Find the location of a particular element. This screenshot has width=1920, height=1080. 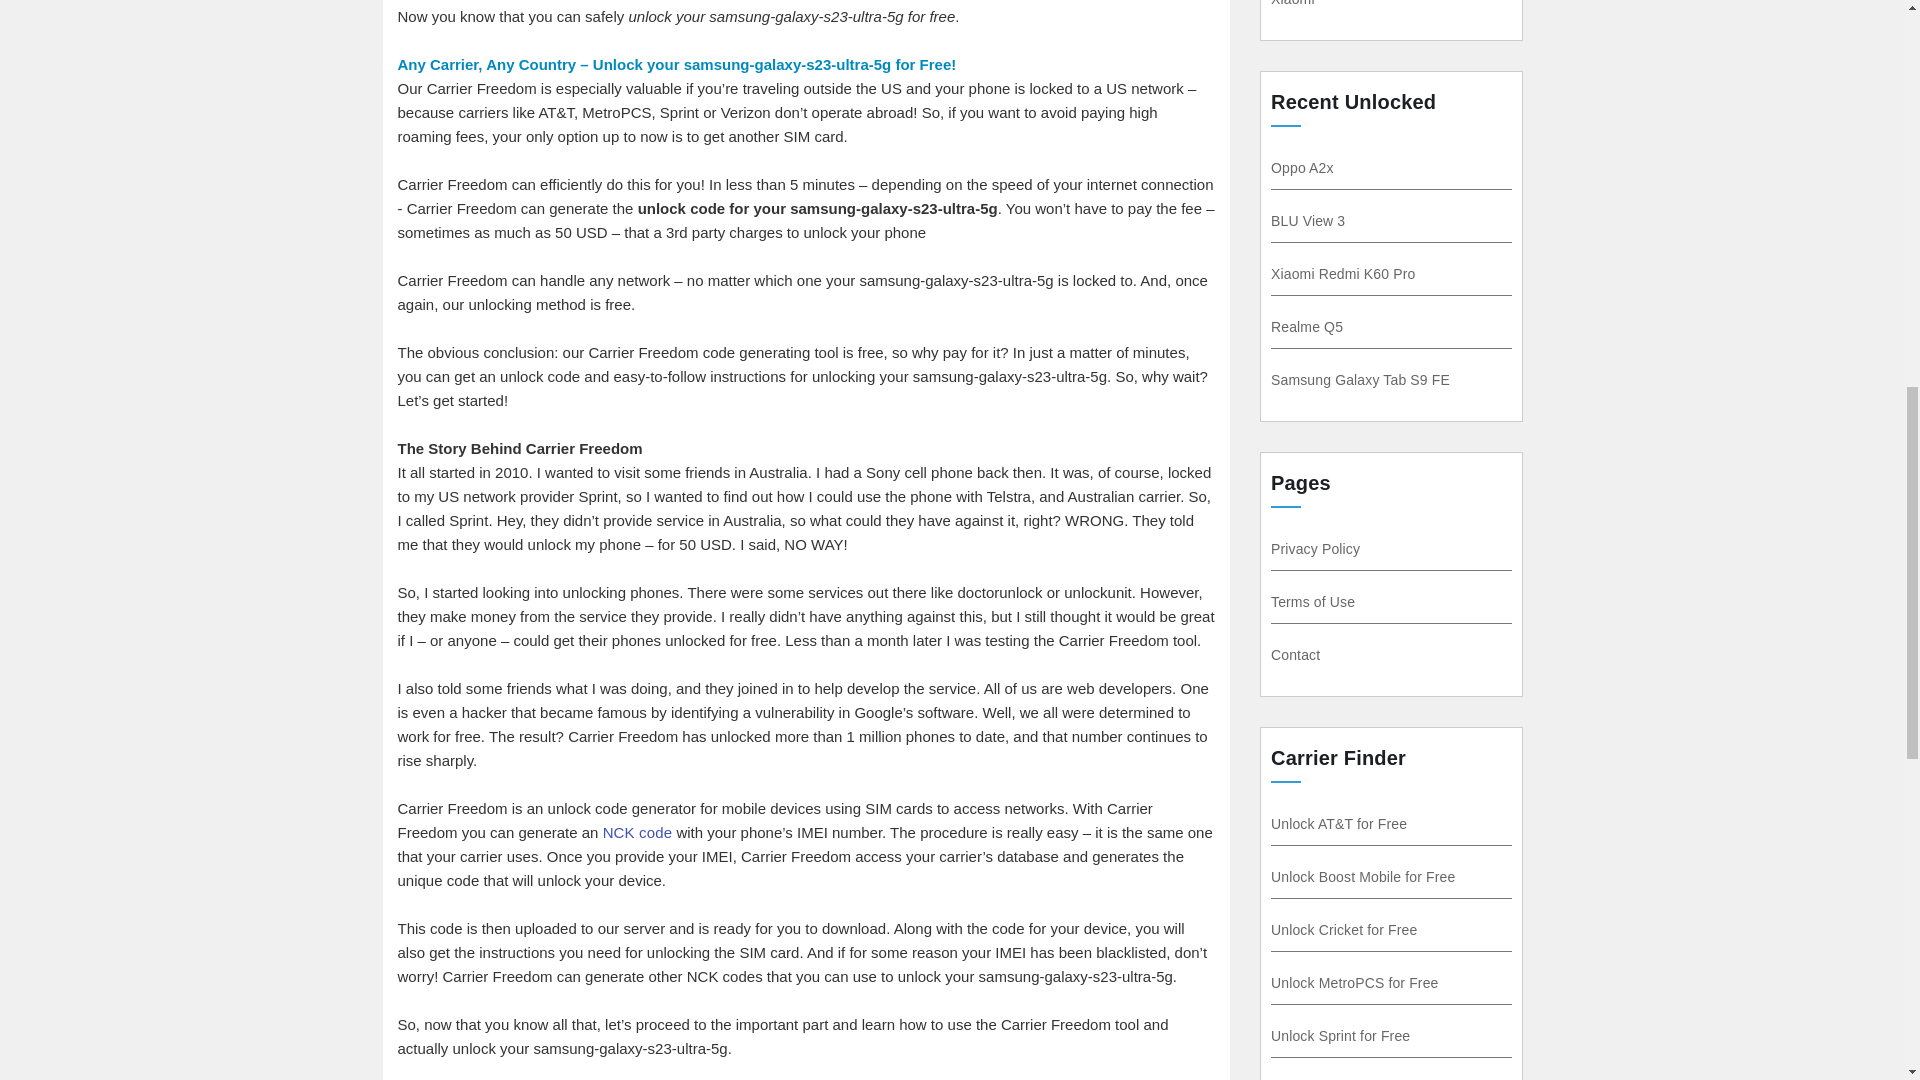

Privacy Policy is located at coordinates (1310, 549).